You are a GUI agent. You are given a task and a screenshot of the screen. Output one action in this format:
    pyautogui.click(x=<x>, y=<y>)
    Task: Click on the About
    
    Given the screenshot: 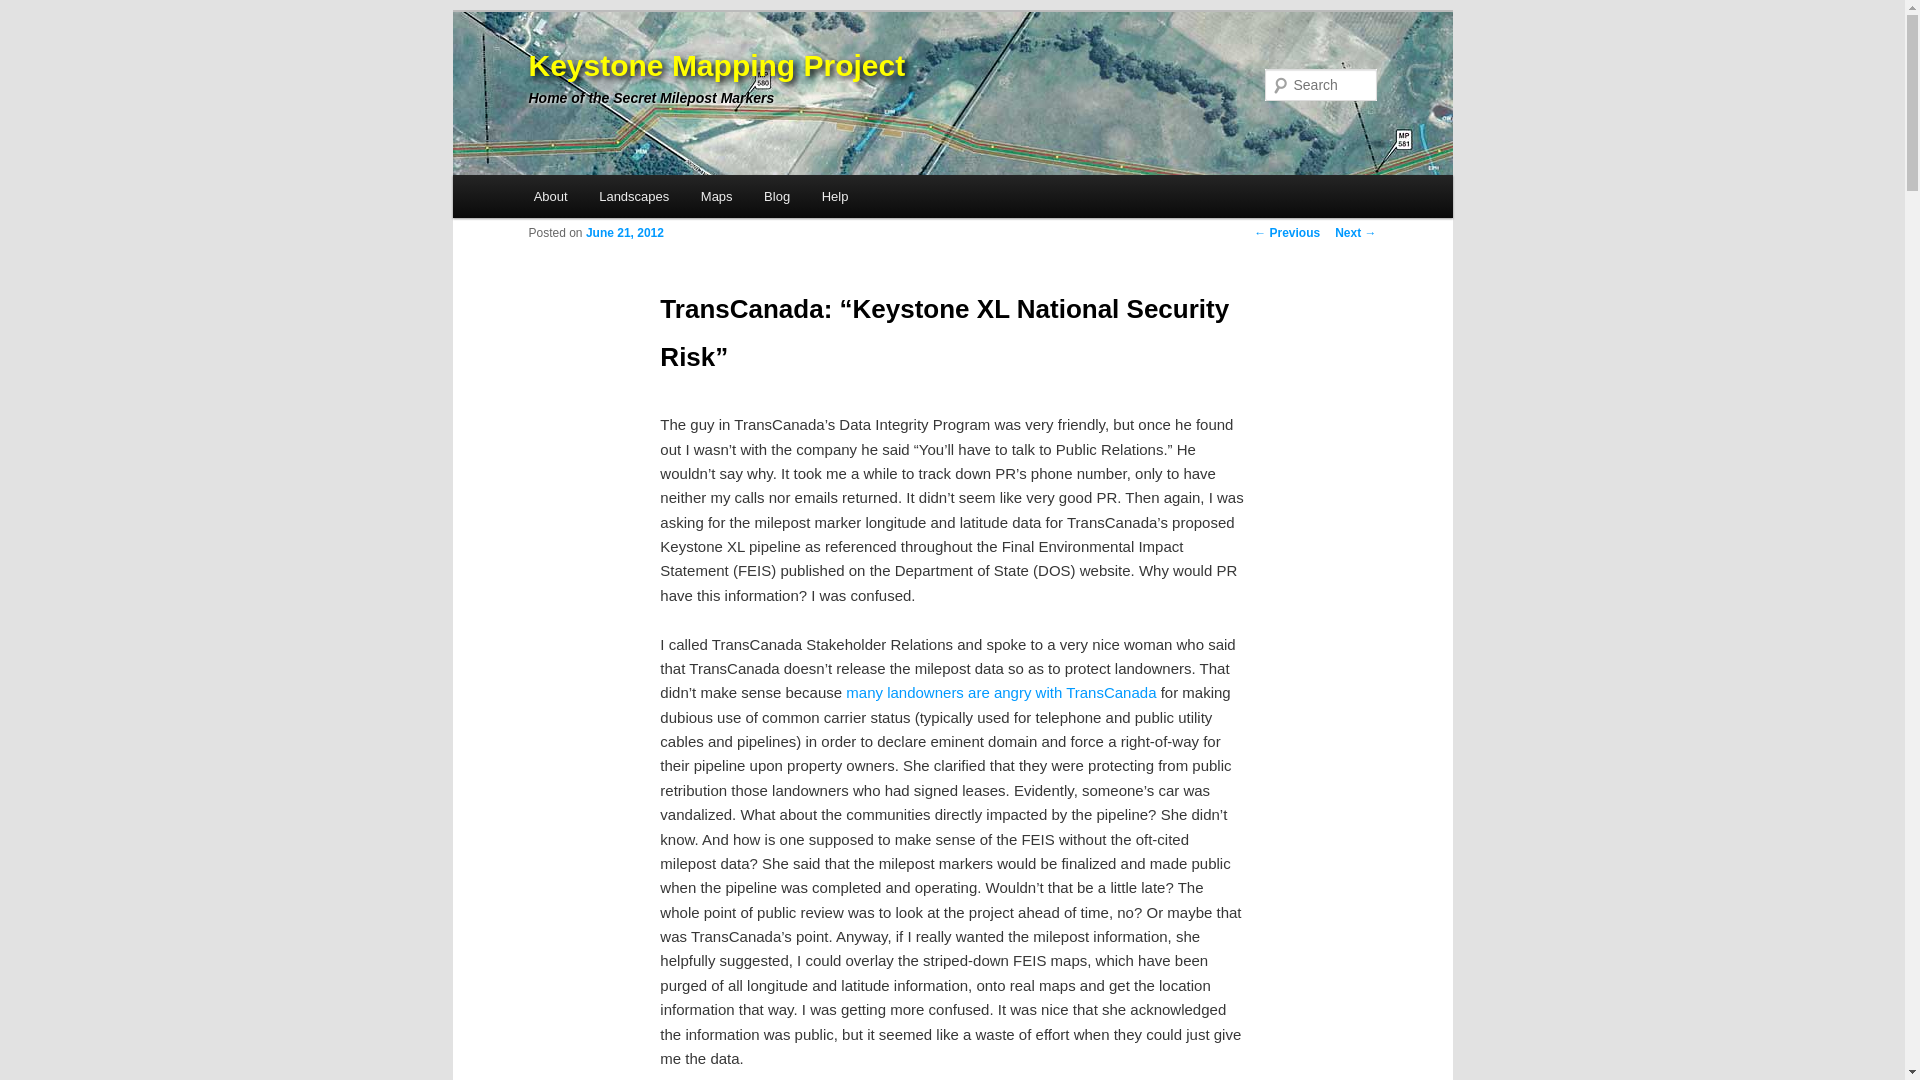 What is the action you would take?
    pyautogui.click(x=550, y=196)
    